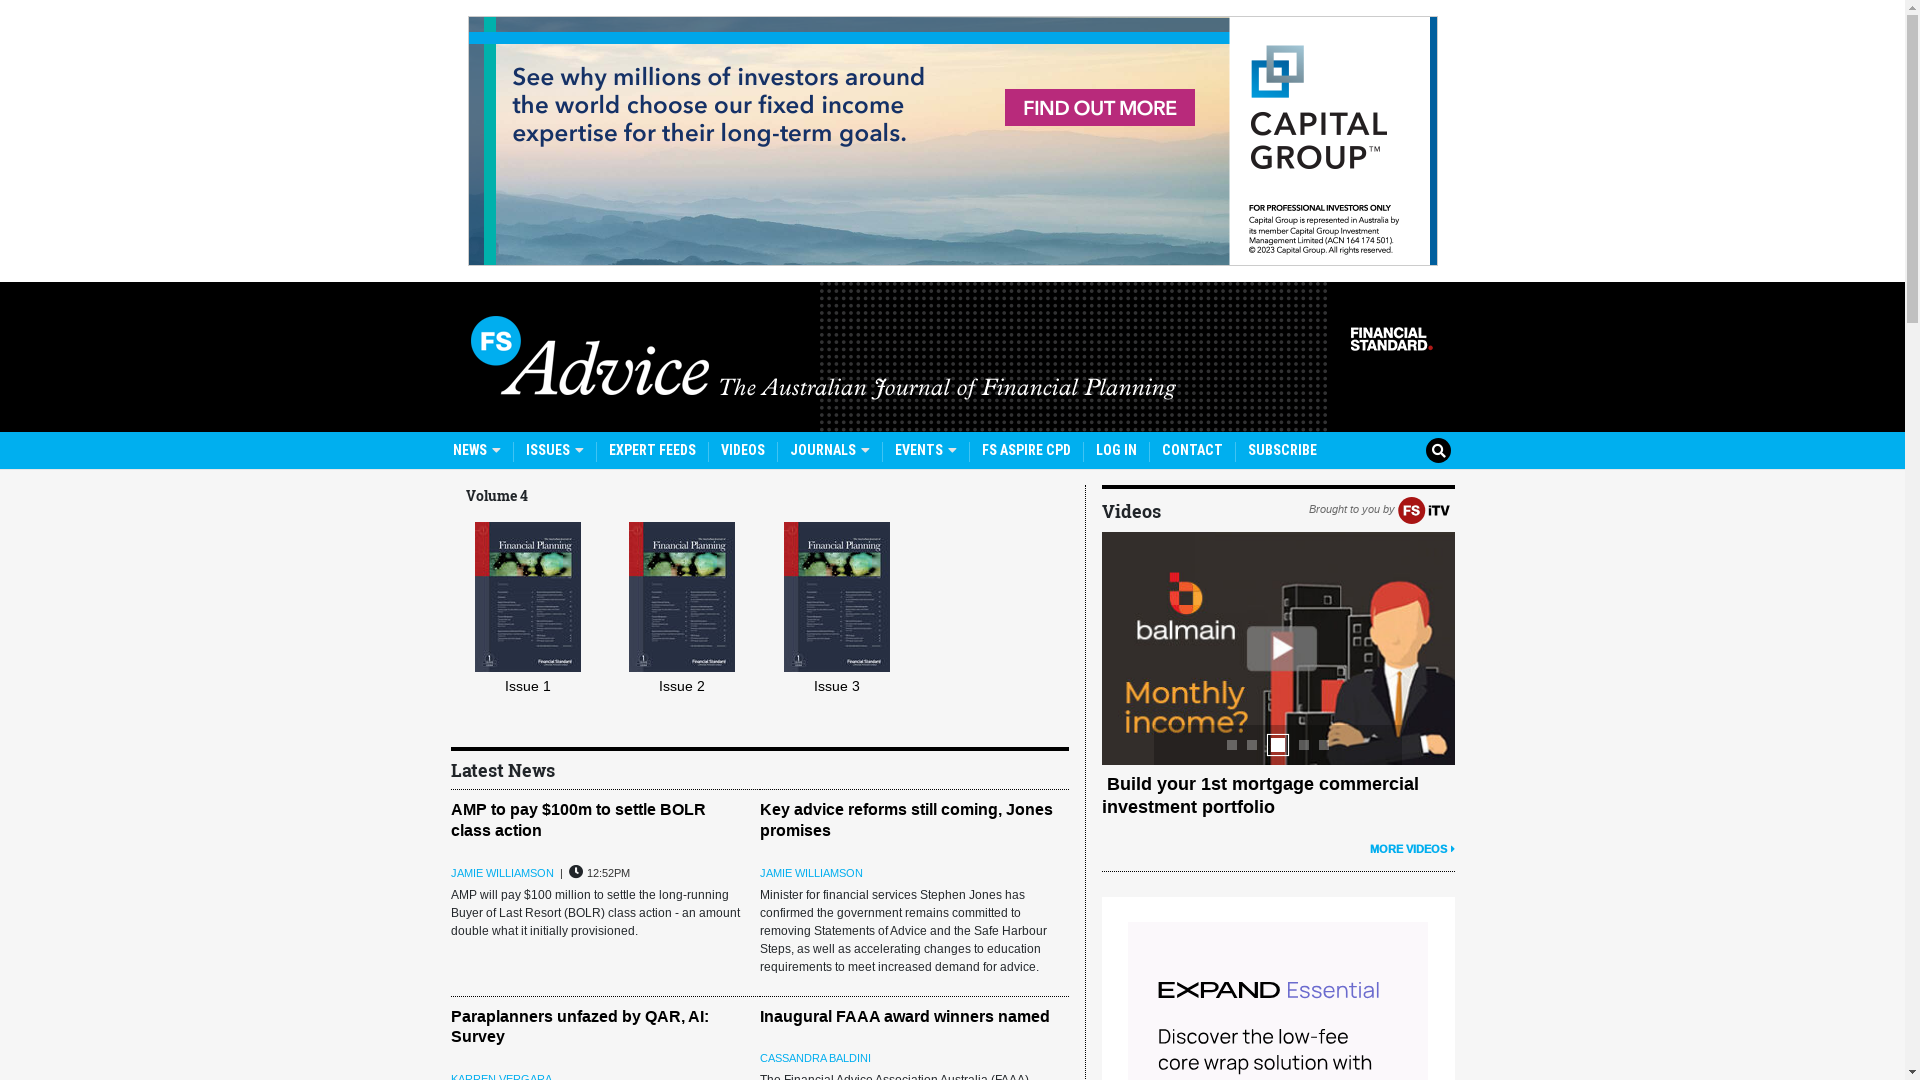  What do you see at coordinates (1192, 450) in the screenshot?
I see `CONTACT` at bounding box center [1192, 450].